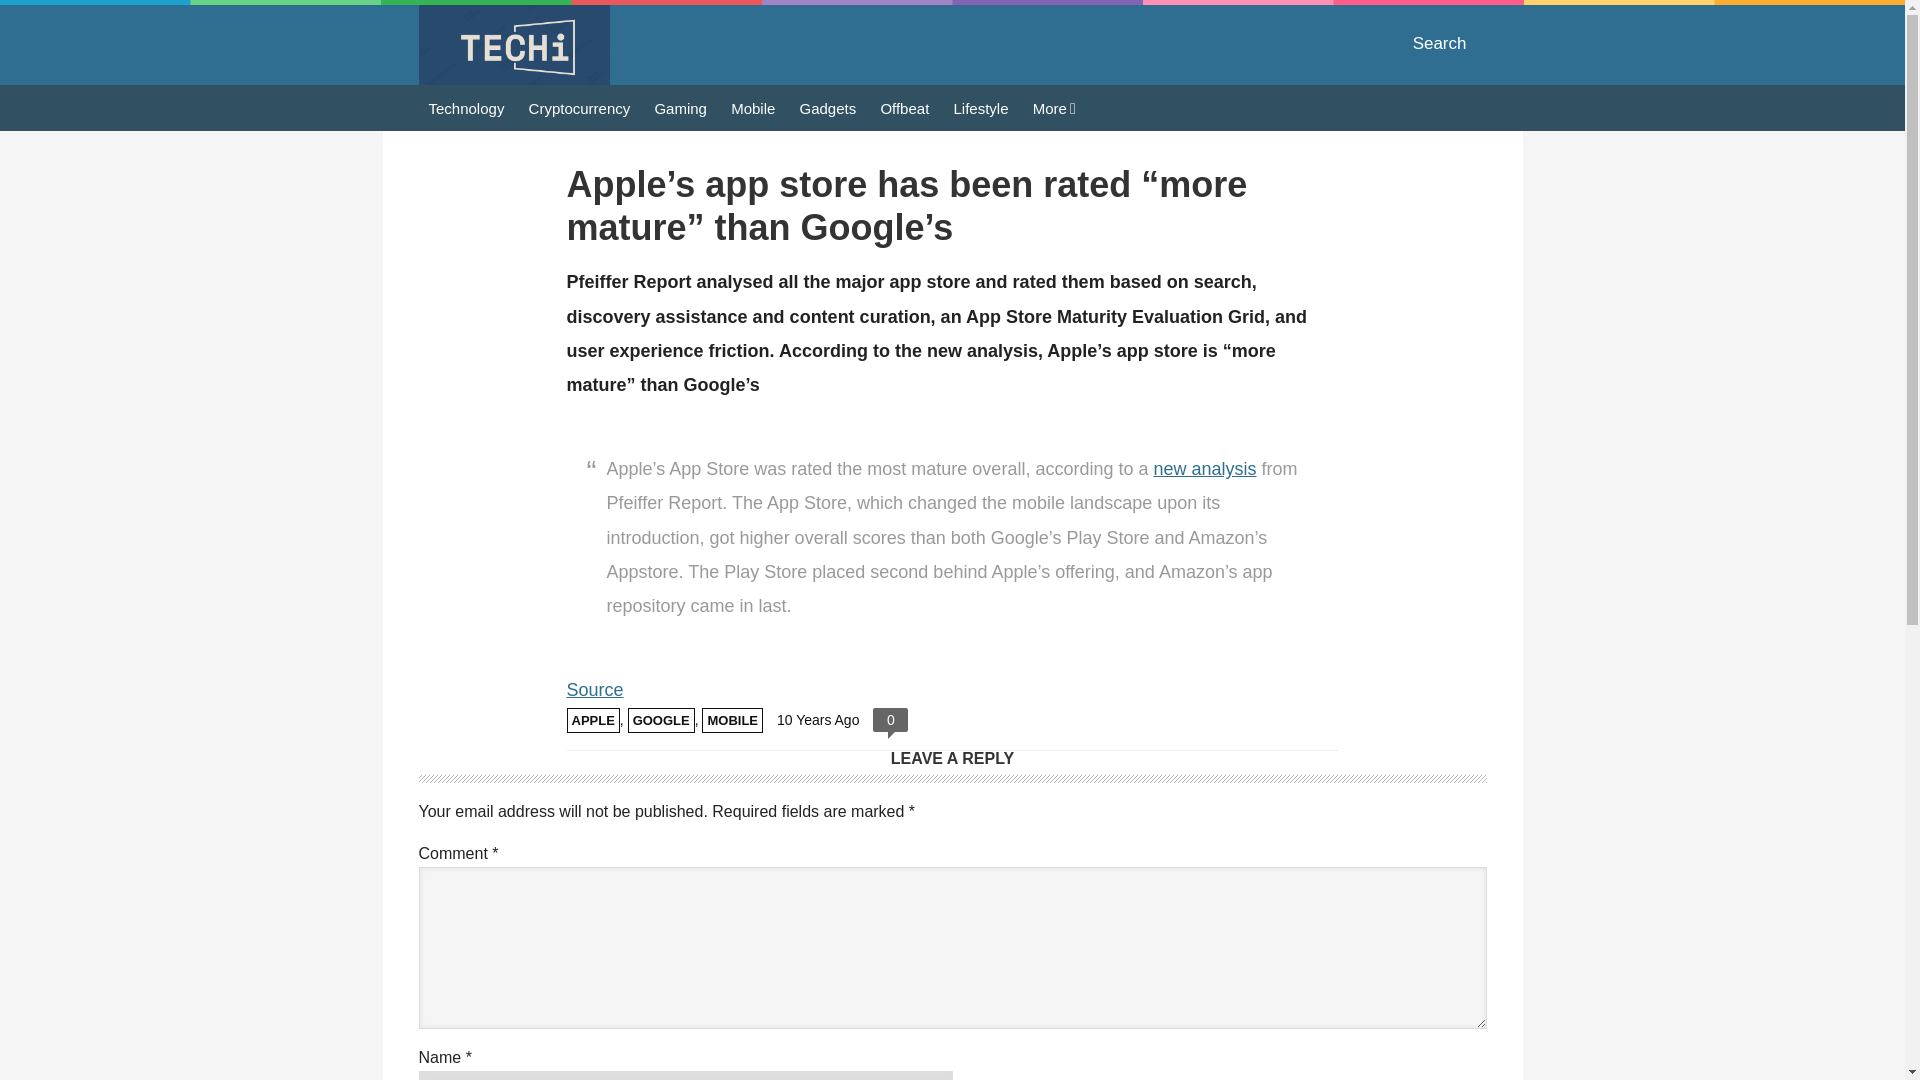 The image size is (1920, 1080). What do you see at coordinates (680, 107) in the screenshot?
I see `Gaming` at bounding box center [680, 107].